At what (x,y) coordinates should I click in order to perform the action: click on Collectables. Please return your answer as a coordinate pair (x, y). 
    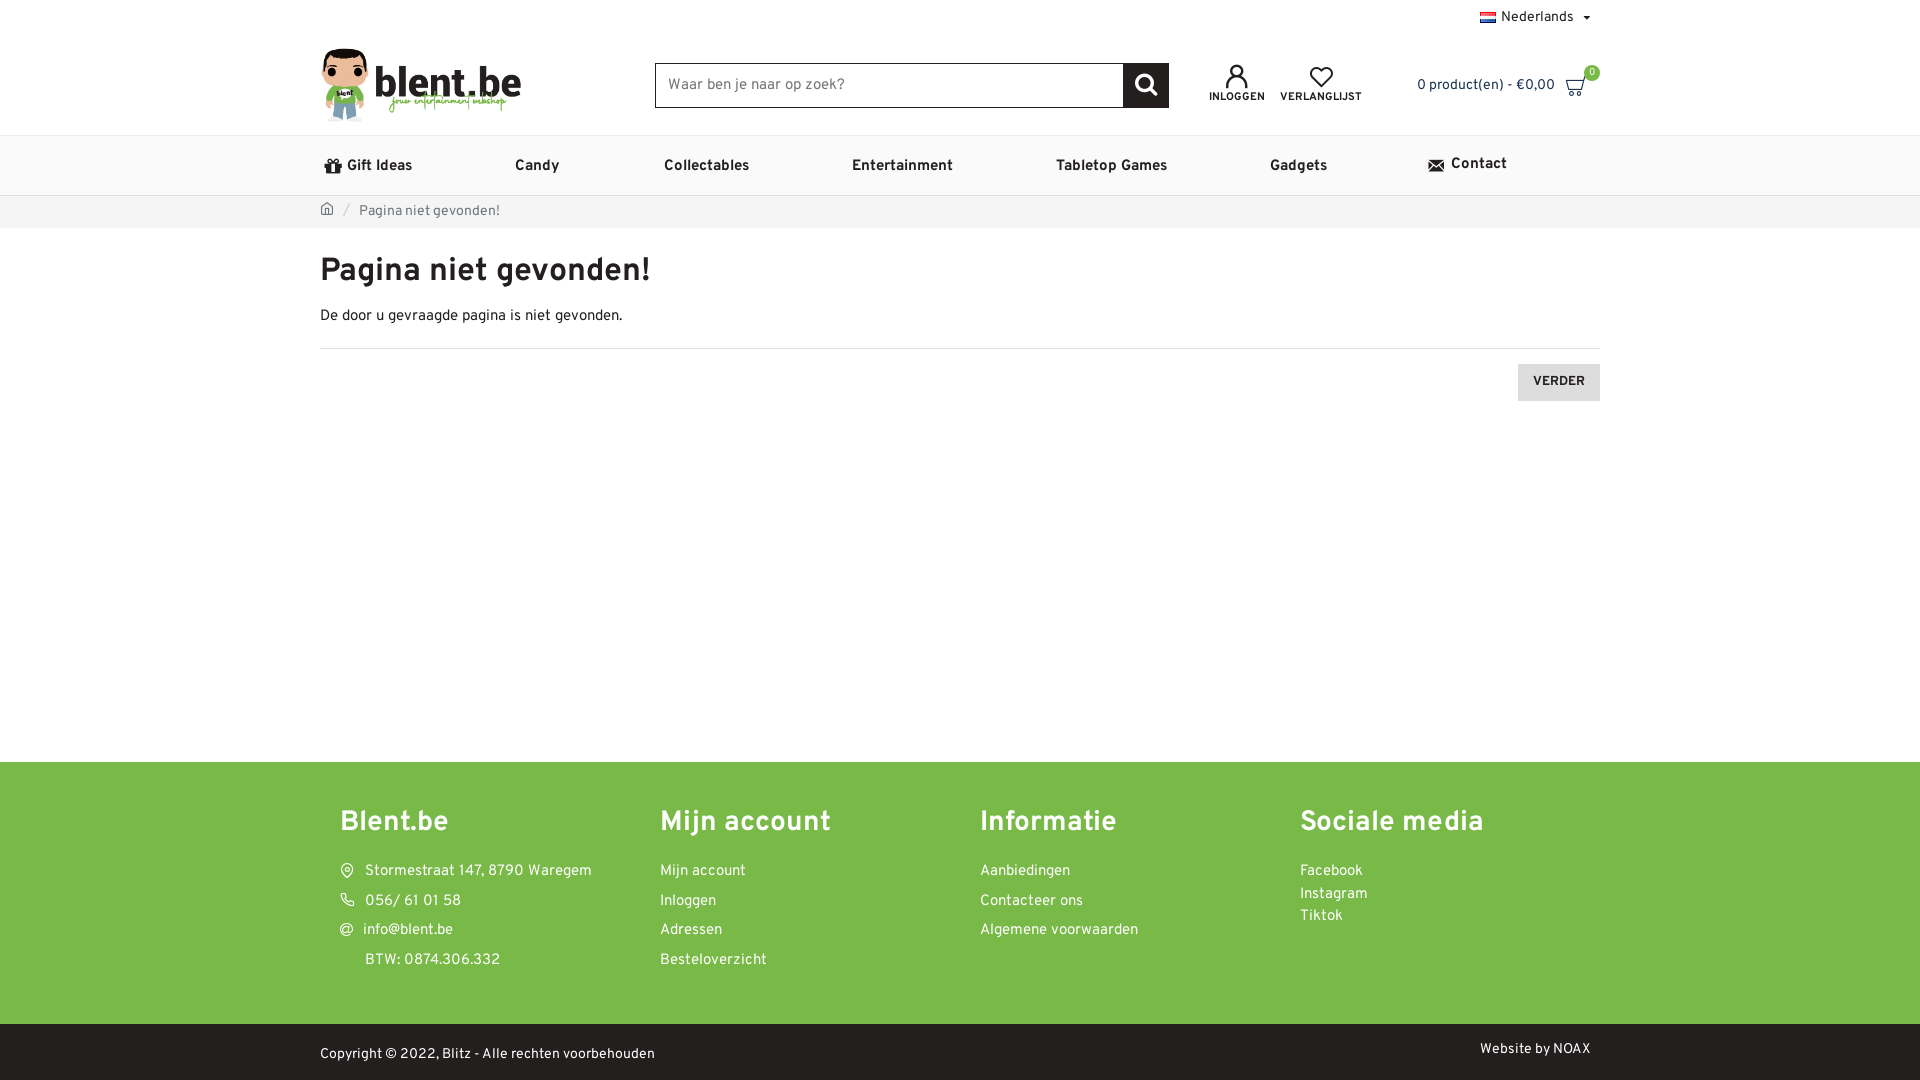
    Looking at the image, I should click on (753, 165).